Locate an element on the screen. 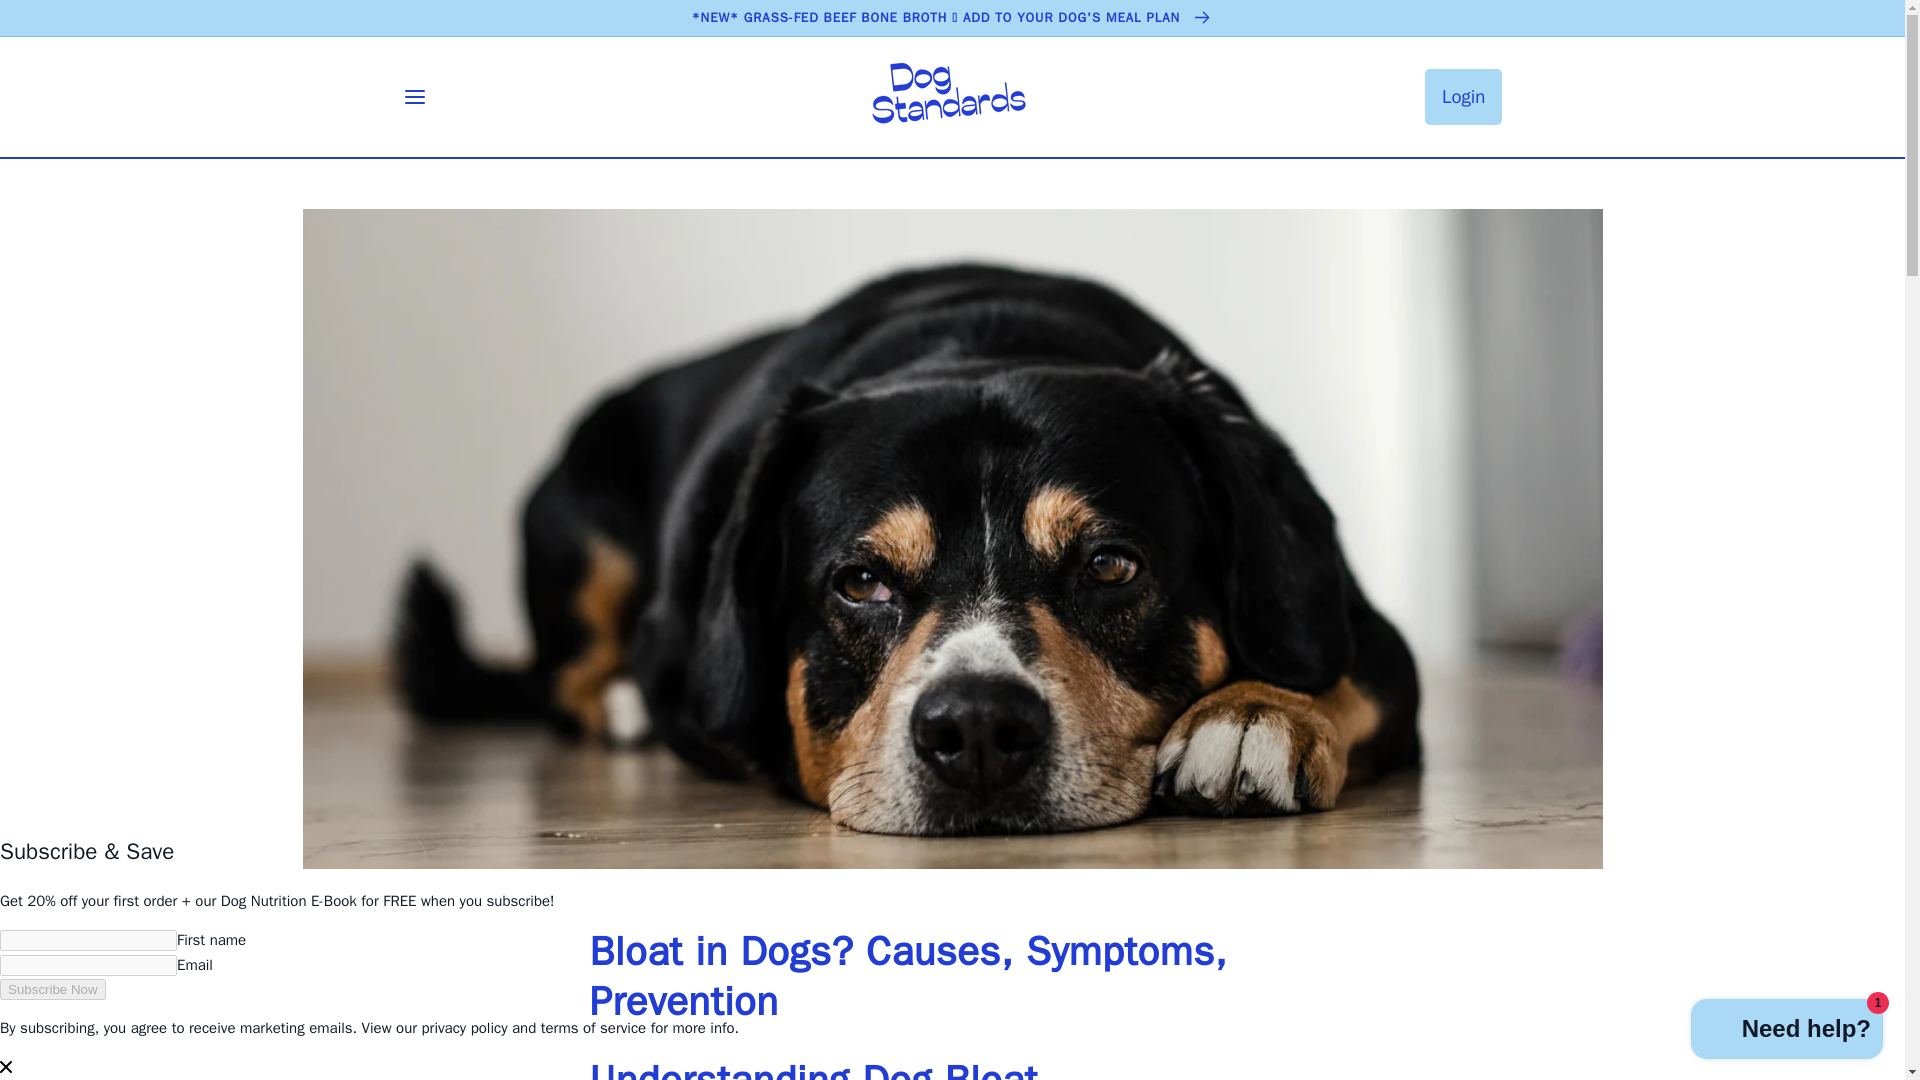 The width and height of the screenshot is (1920, 1080). Login is located at coordinates (1462, 98).